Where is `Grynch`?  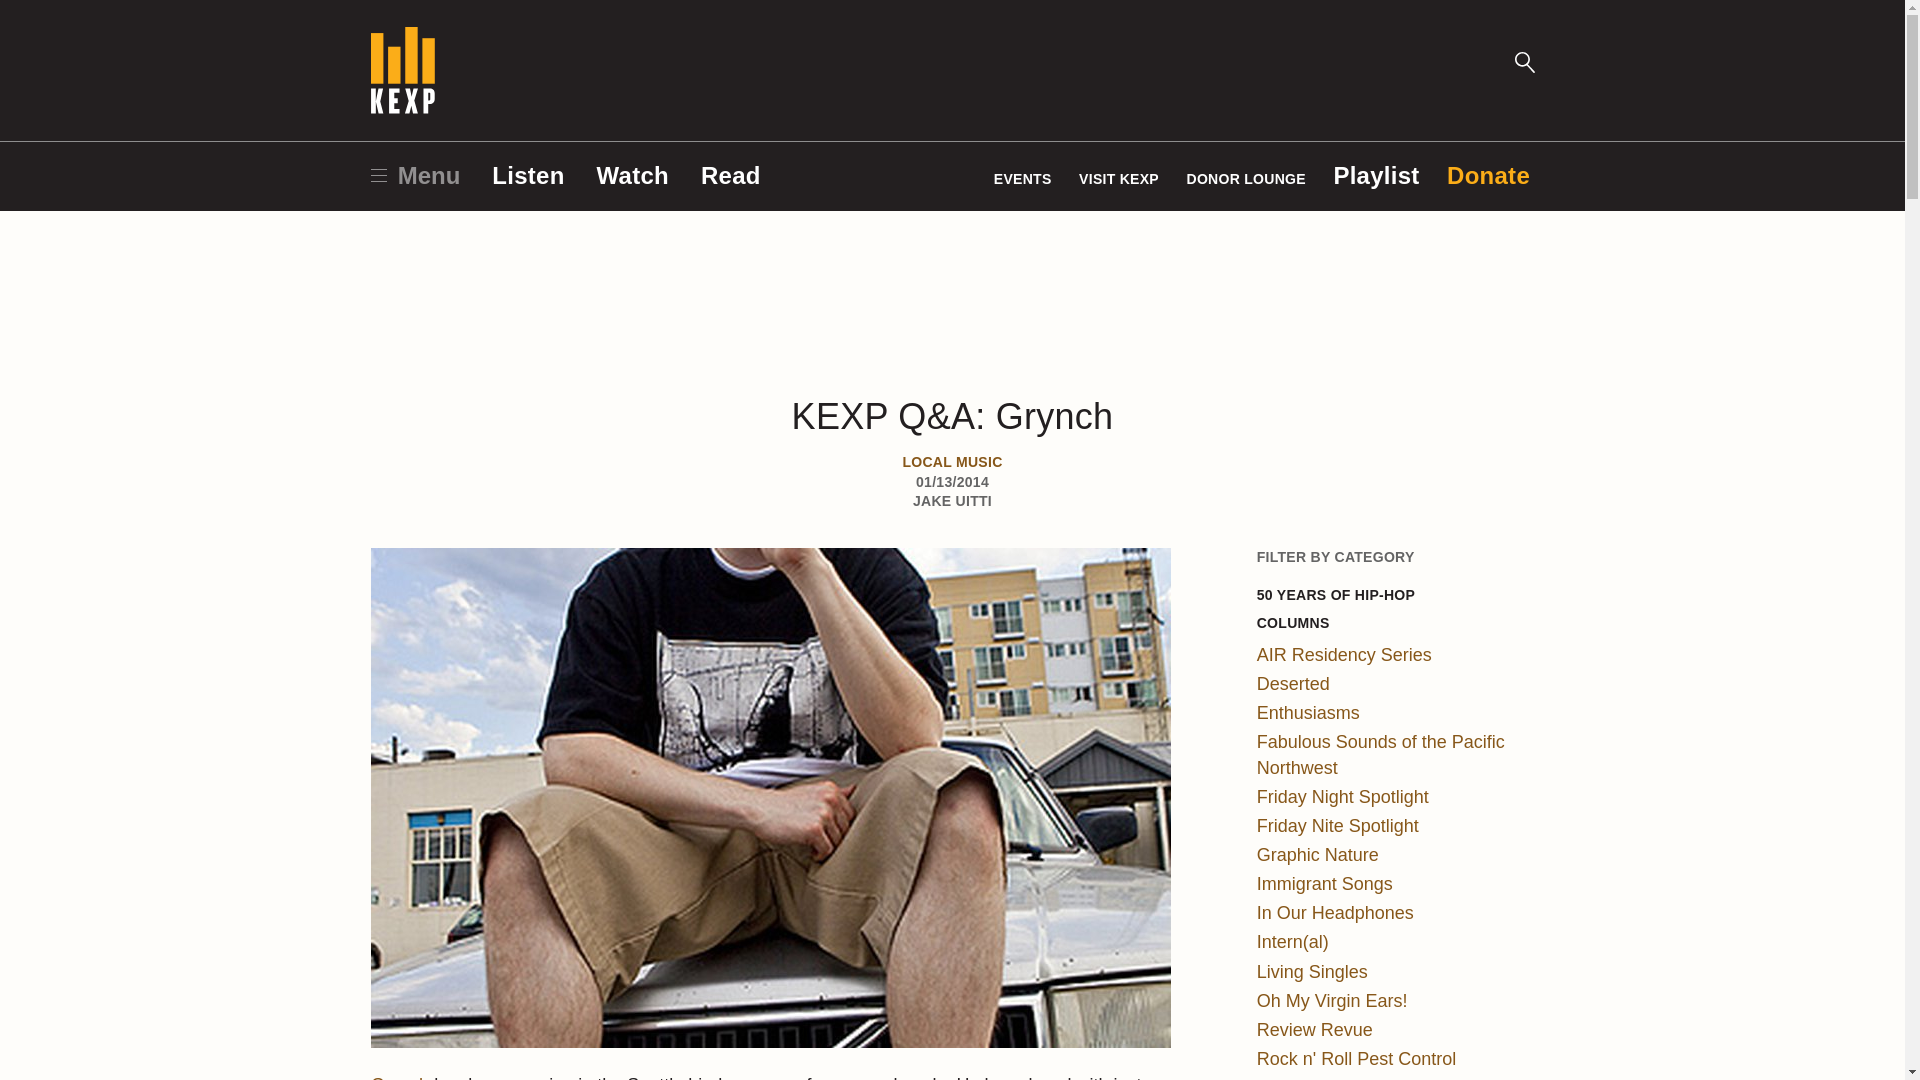 Grynch is located at coordinates (399, 1077).